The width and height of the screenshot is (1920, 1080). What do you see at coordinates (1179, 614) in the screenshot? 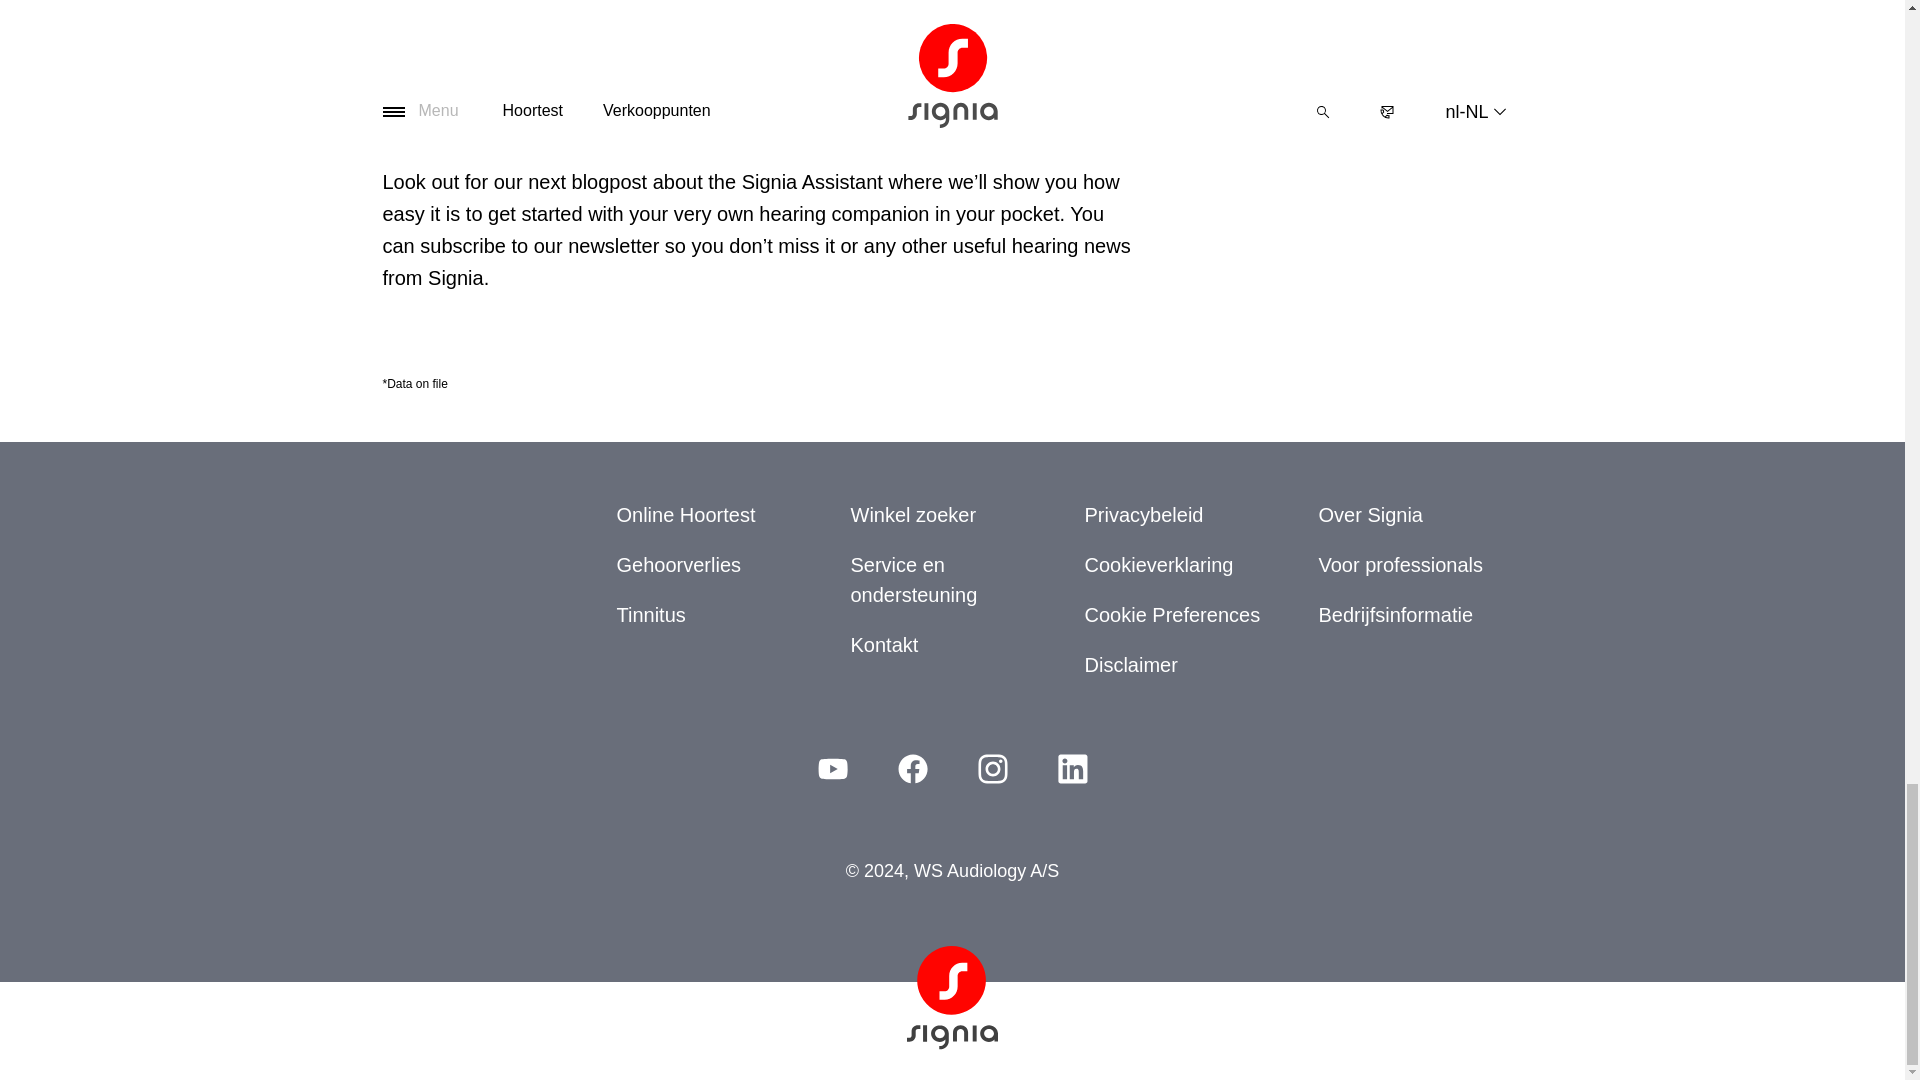
I see `Cookie Preferences` at bounding box center [1179, 614].